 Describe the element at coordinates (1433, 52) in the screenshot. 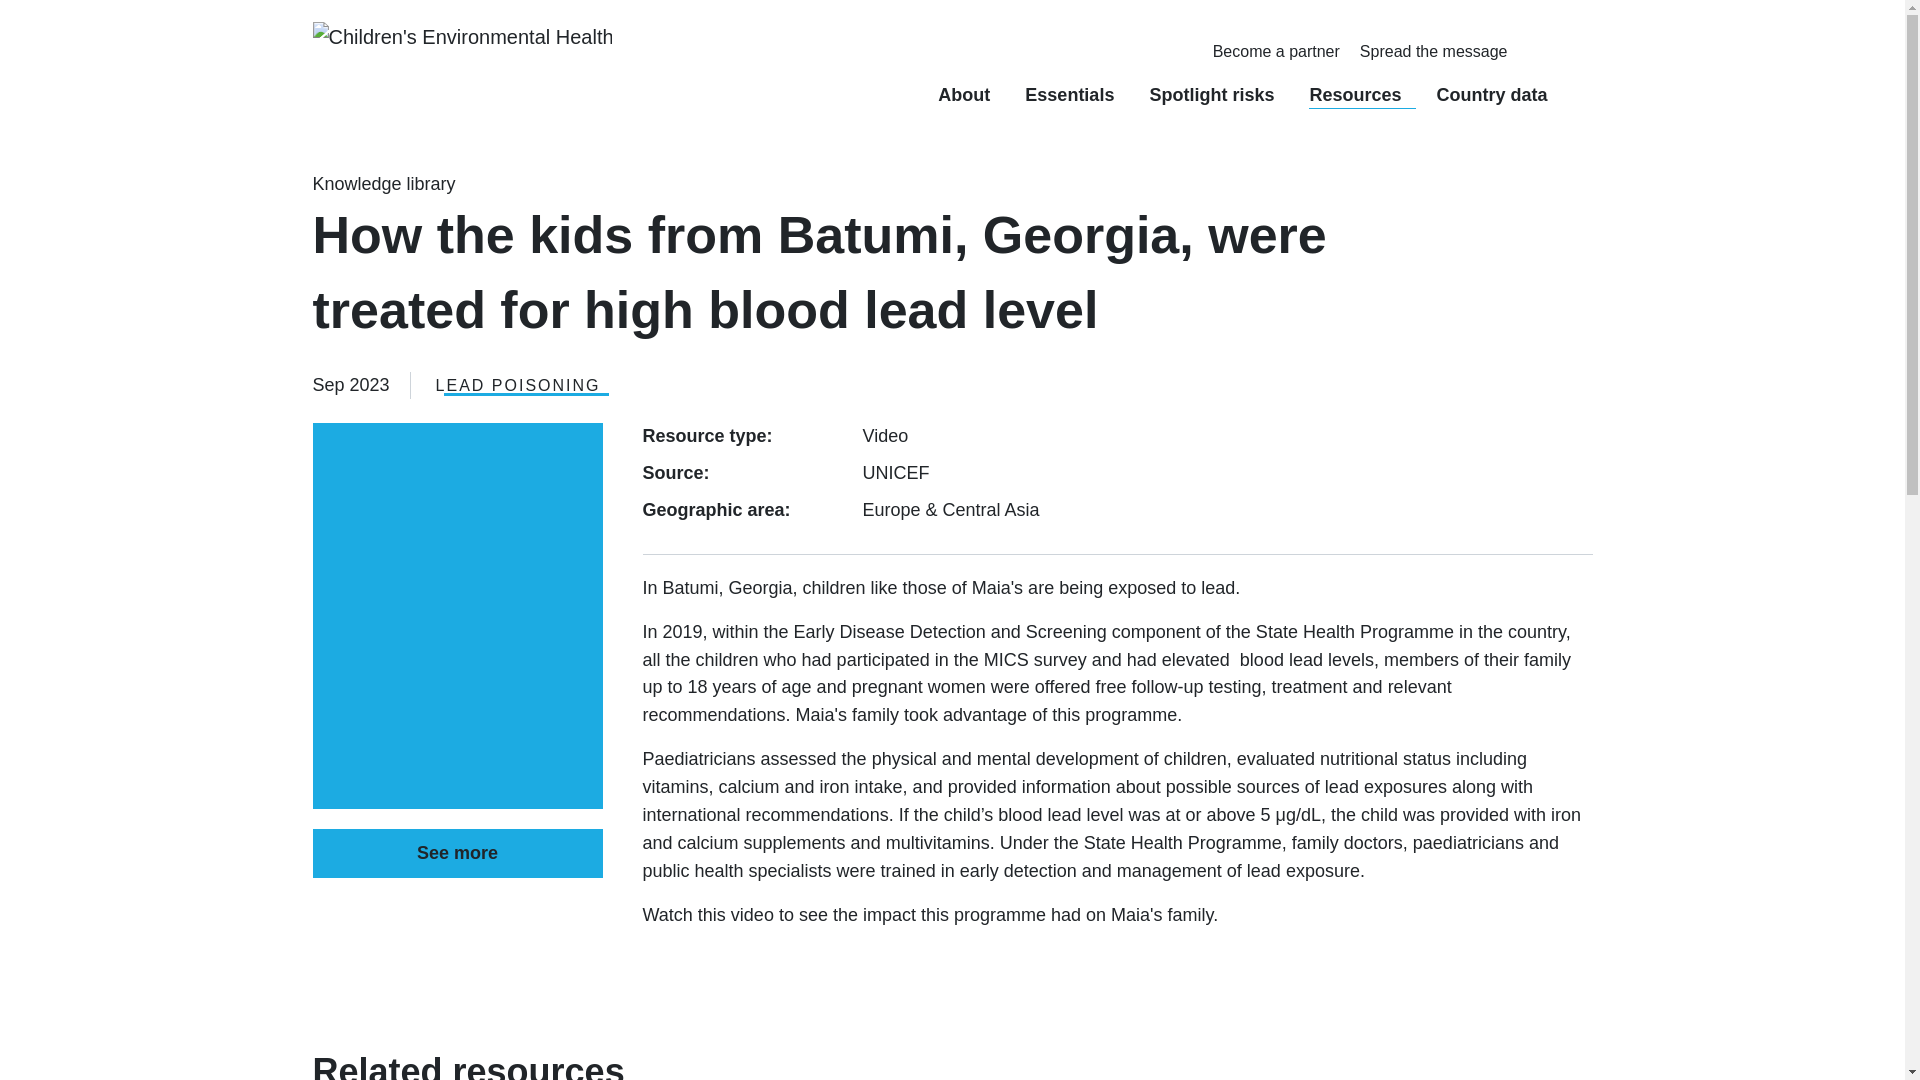

I see `Spread the message` at that location.